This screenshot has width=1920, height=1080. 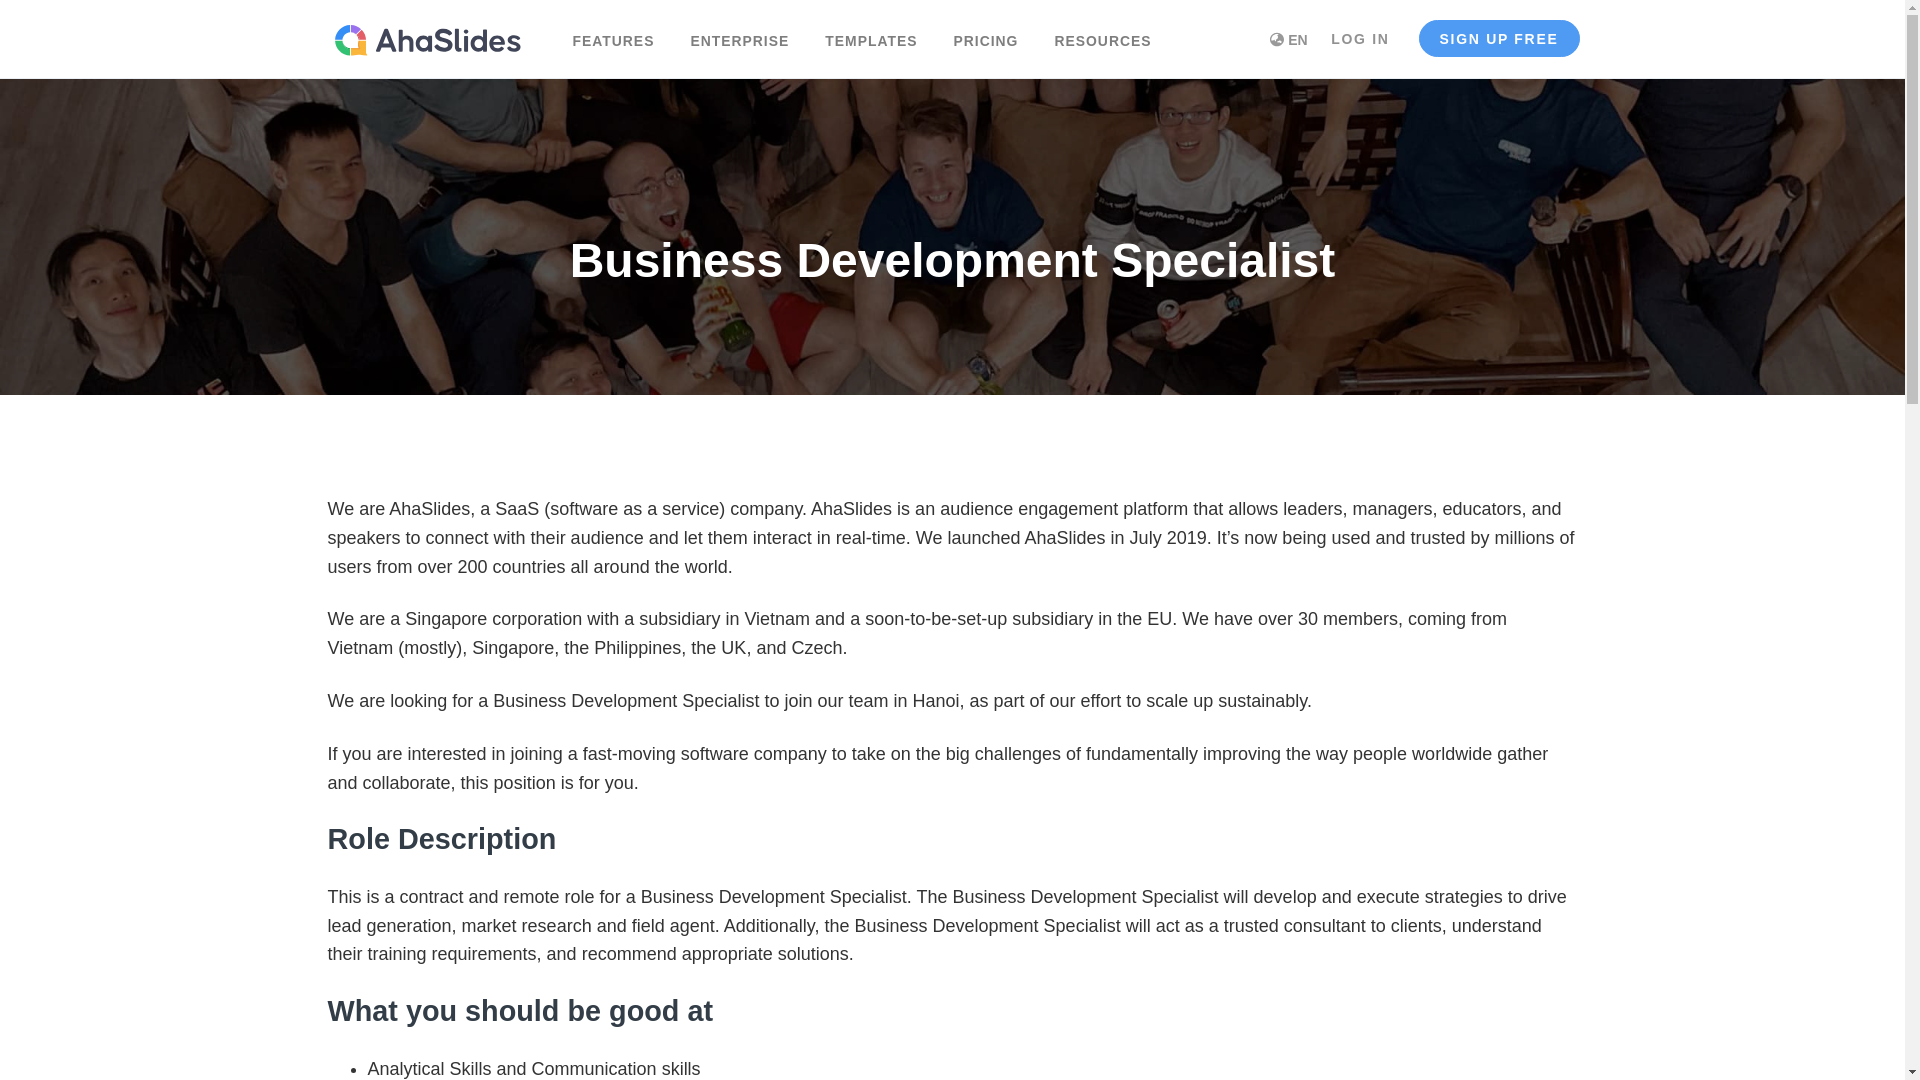 I want to click on FEATURES, so click(x=613, y=37).